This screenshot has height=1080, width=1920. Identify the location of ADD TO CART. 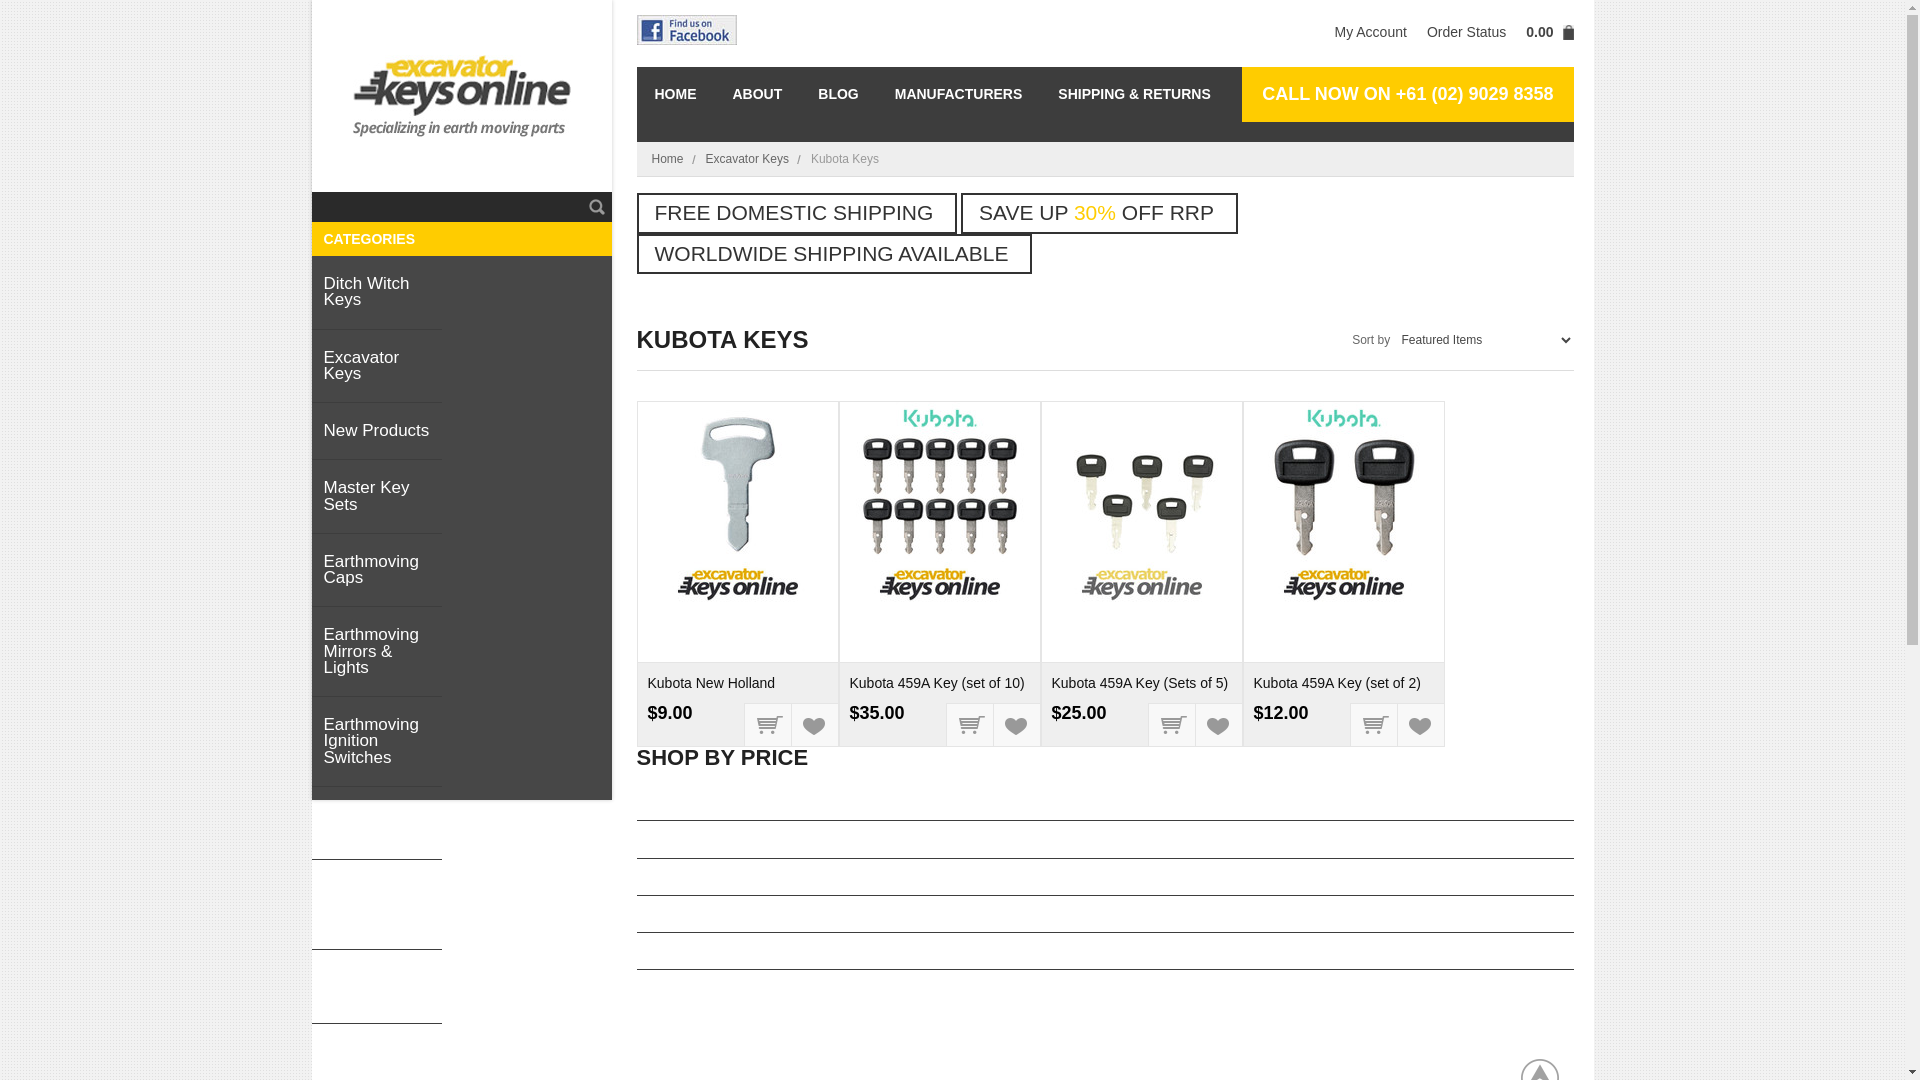
(1172, 724).